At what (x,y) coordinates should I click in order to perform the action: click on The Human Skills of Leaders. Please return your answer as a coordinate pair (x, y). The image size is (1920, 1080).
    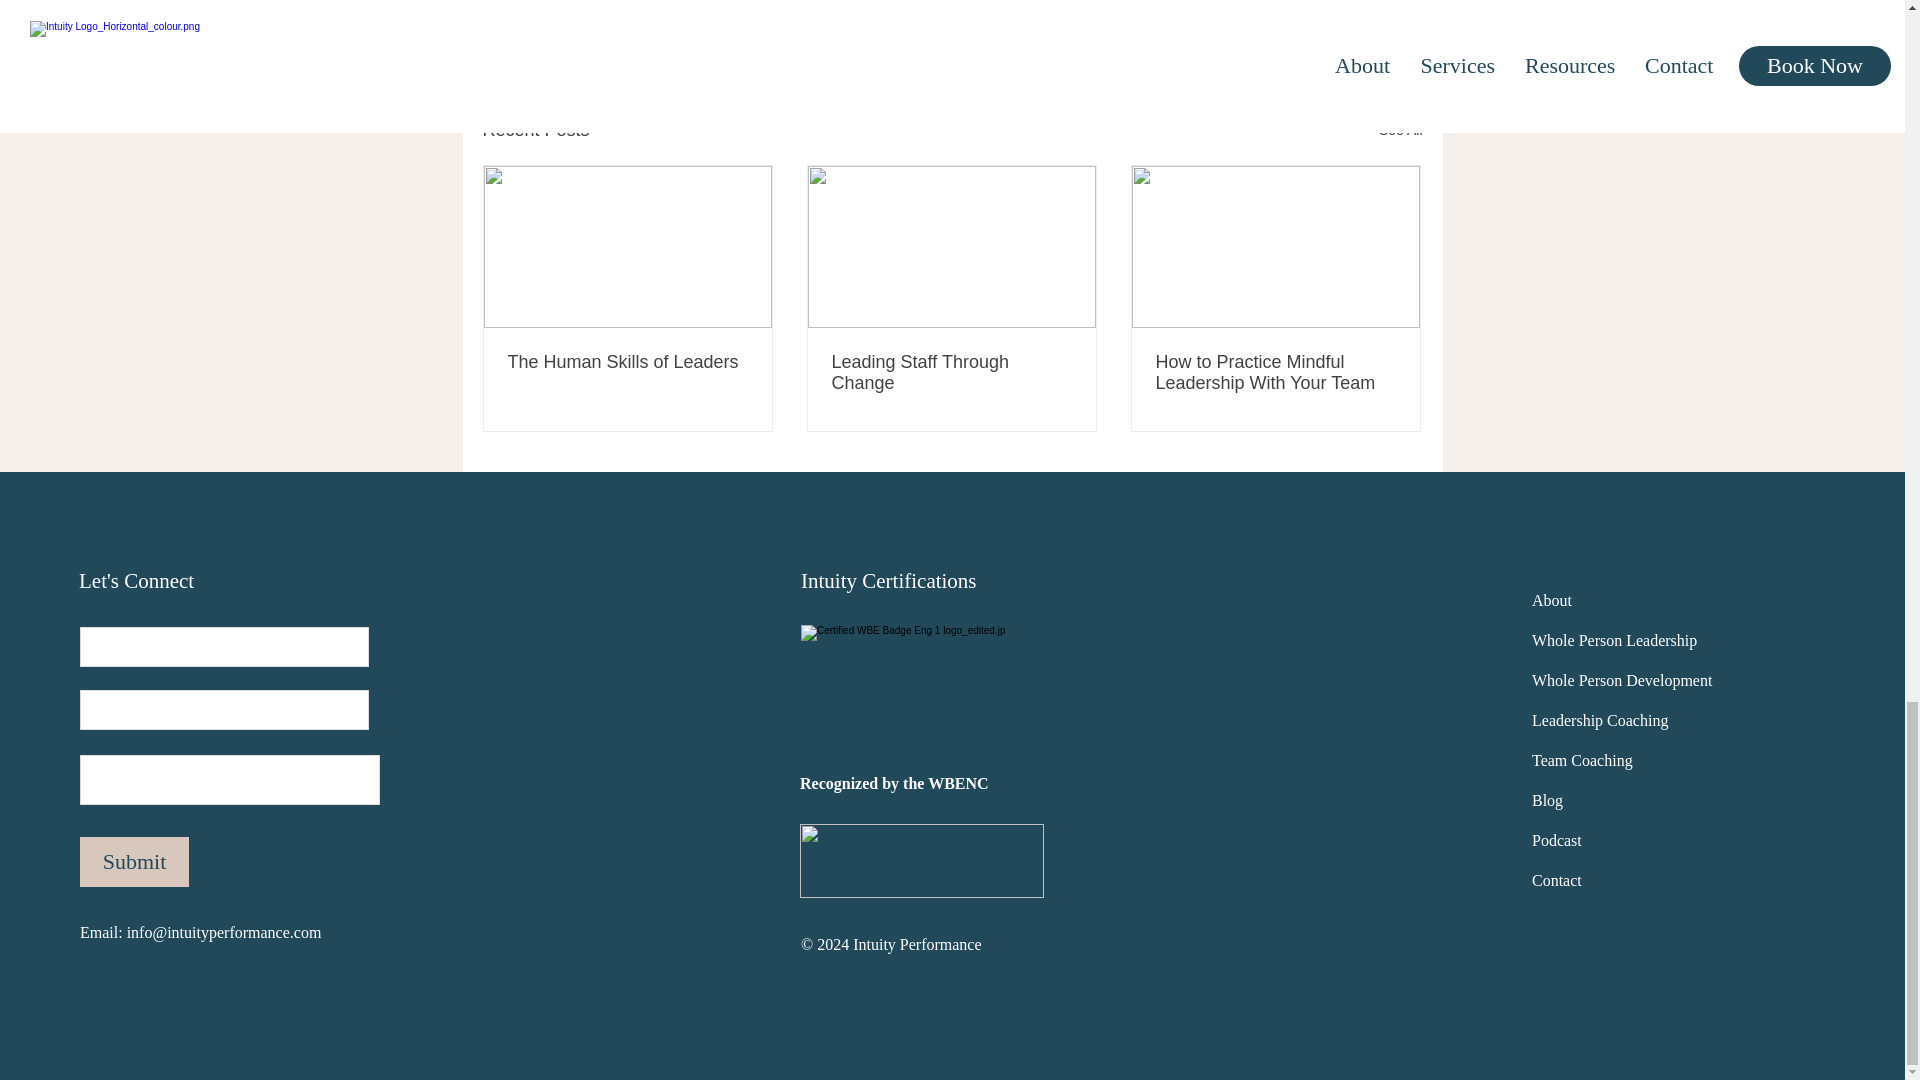
    Looking at the image, I should click on (628, 362).